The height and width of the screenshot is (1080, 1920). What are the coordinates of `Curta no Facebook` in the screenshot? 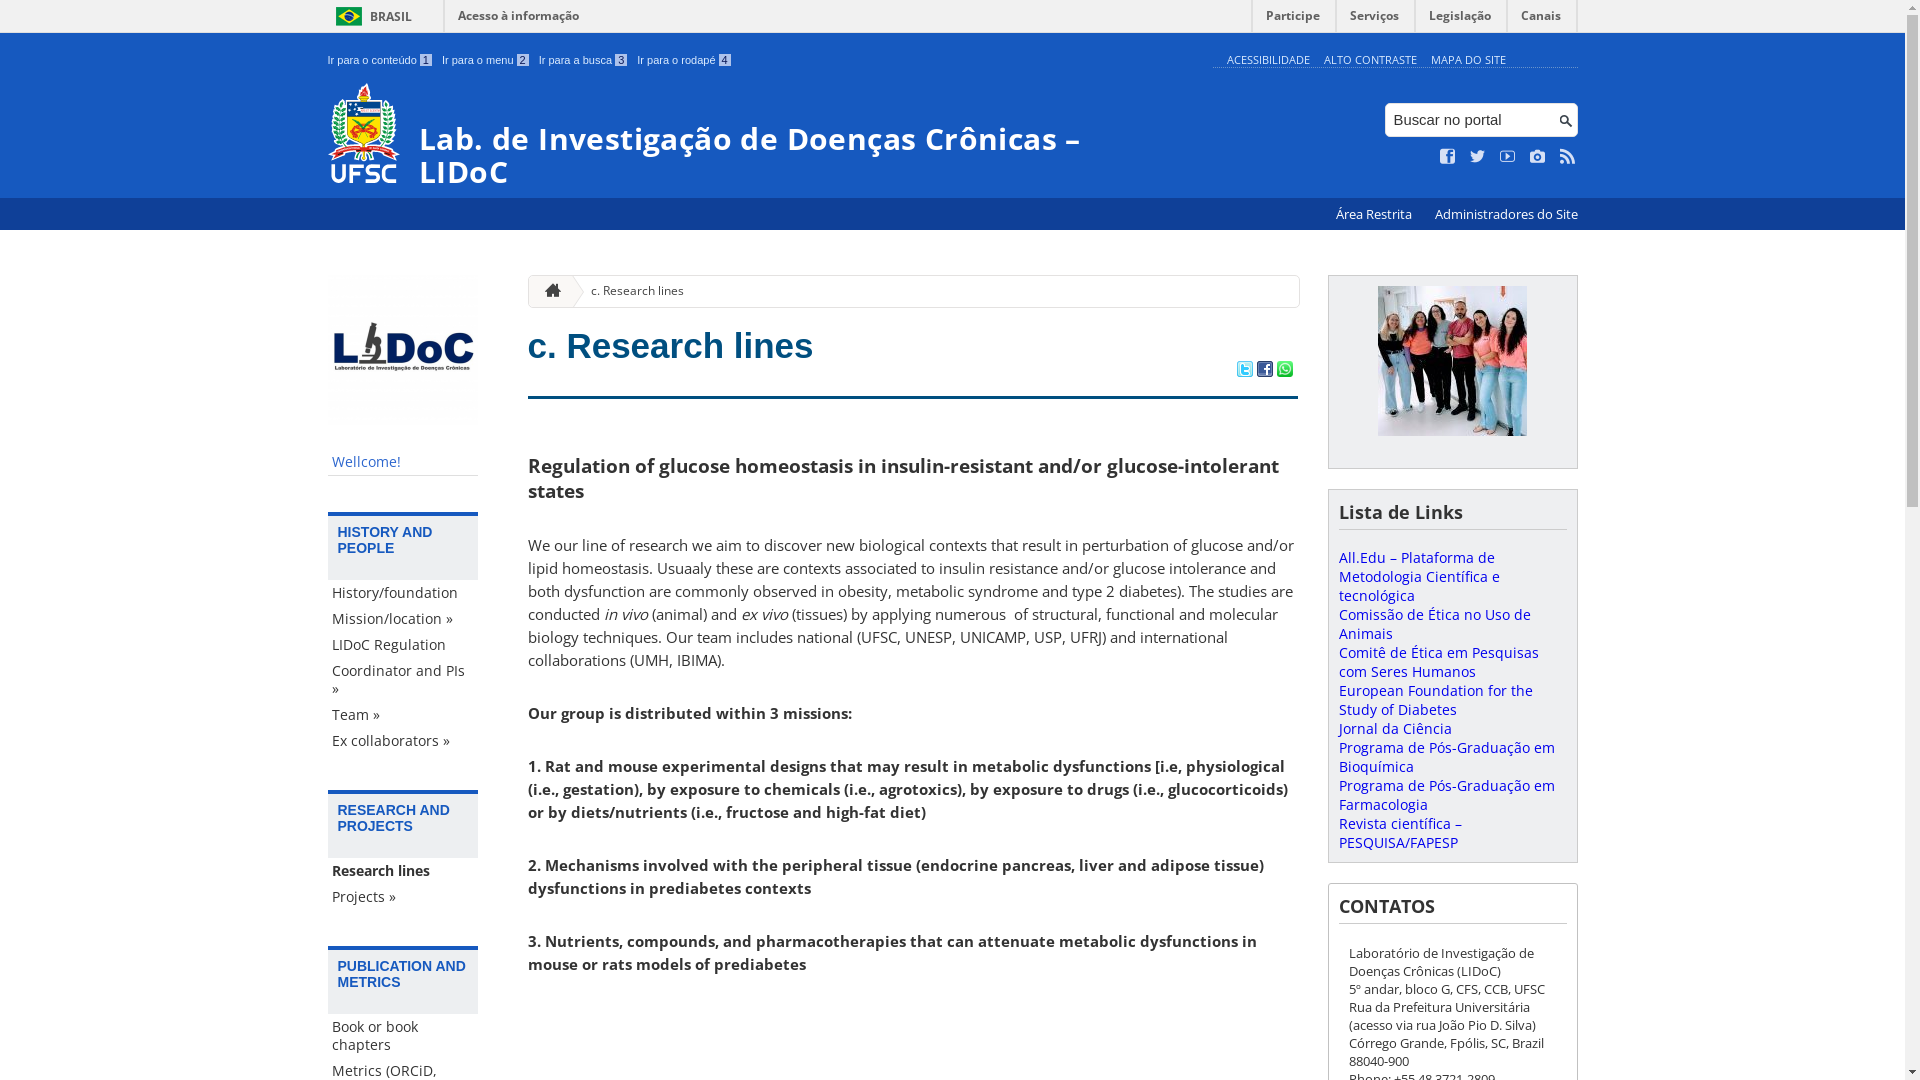 It's located at (1448, 157).